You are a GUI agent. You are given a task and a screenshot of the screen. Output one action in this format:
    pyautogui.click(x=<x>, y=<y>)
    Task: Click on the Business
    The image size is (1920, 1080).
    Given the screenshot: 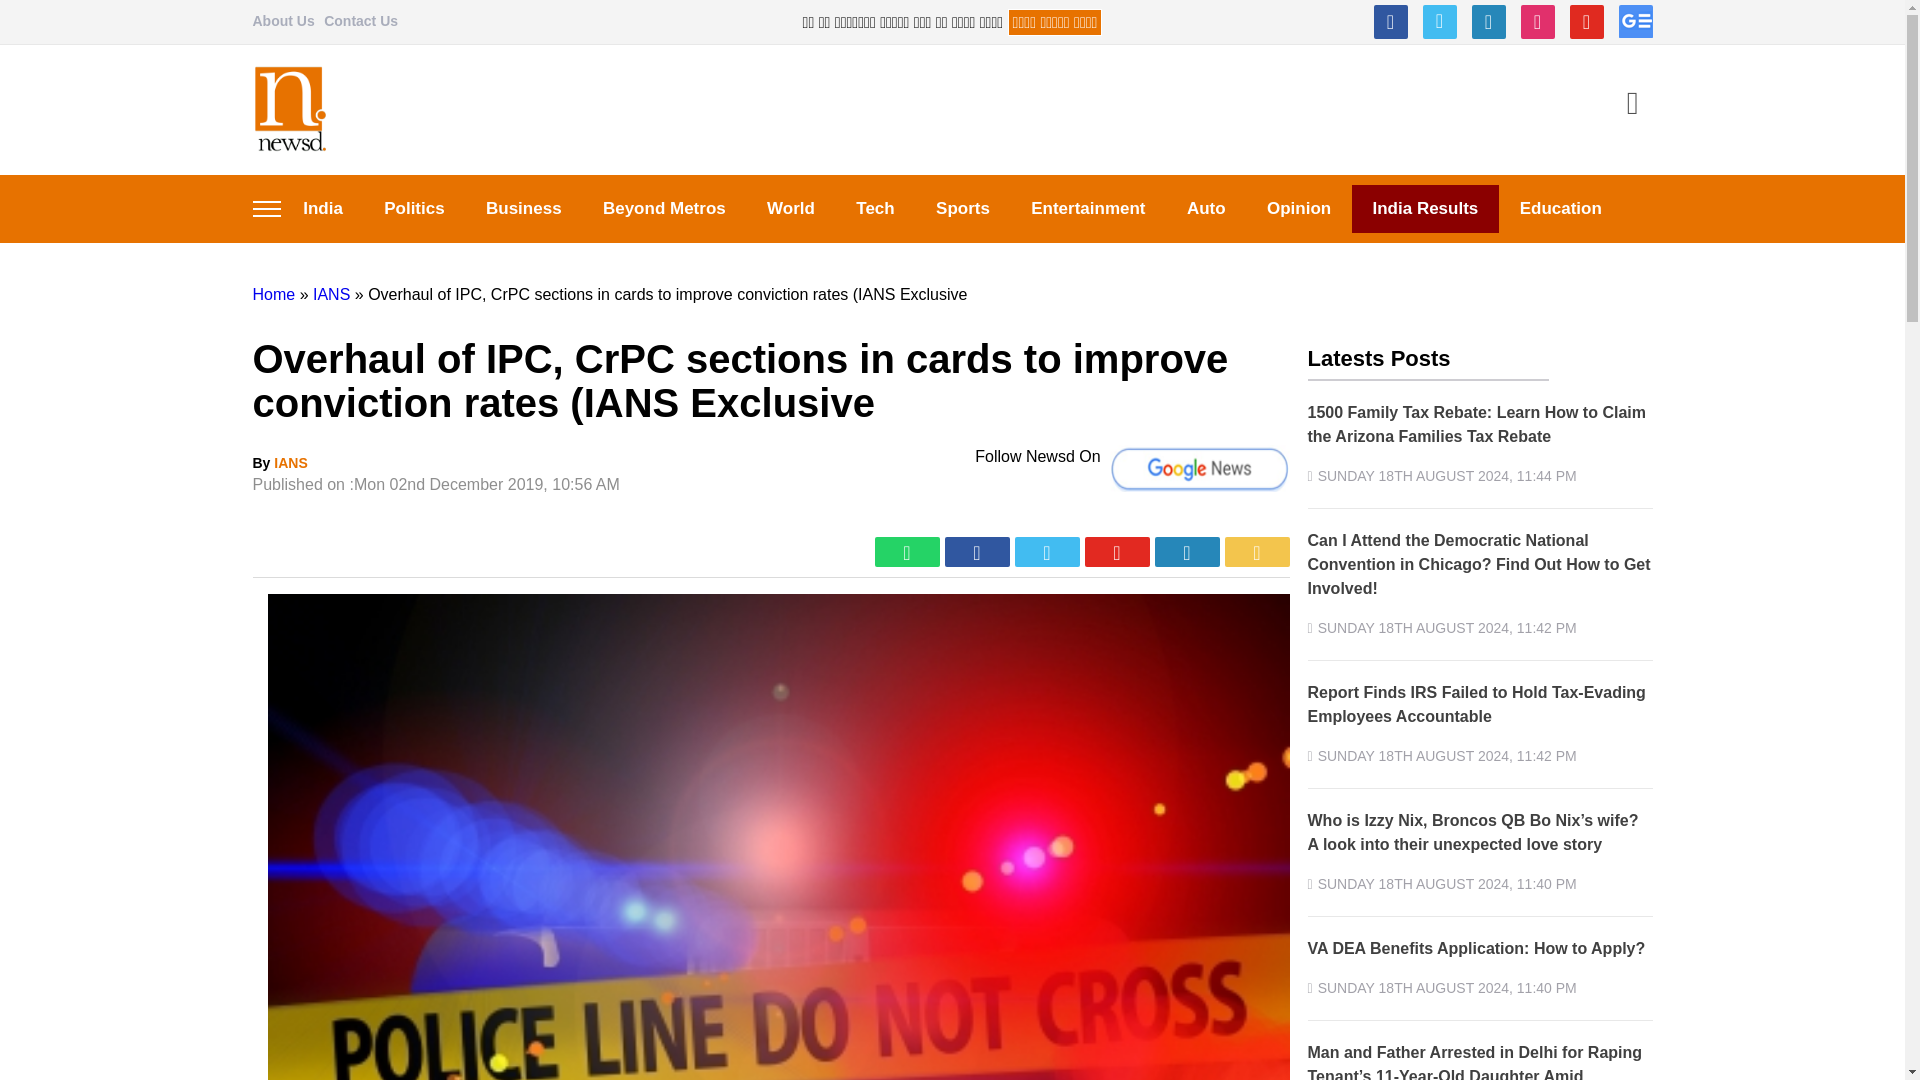 What is the action you would take?
    pyautogui.click(x=522, y=208)
    